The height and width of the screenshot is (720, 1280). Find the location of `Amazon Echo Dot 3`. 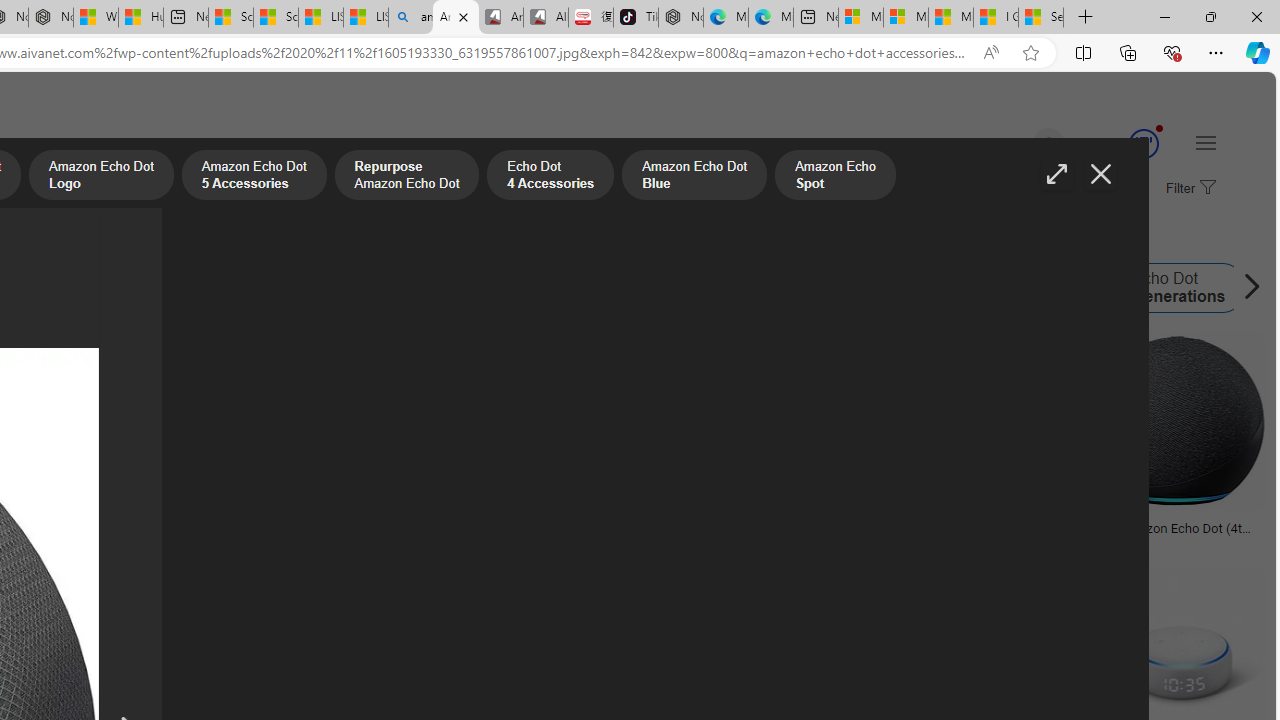

Amazon Echo Dot 3 is located at coordinates (968, 288).